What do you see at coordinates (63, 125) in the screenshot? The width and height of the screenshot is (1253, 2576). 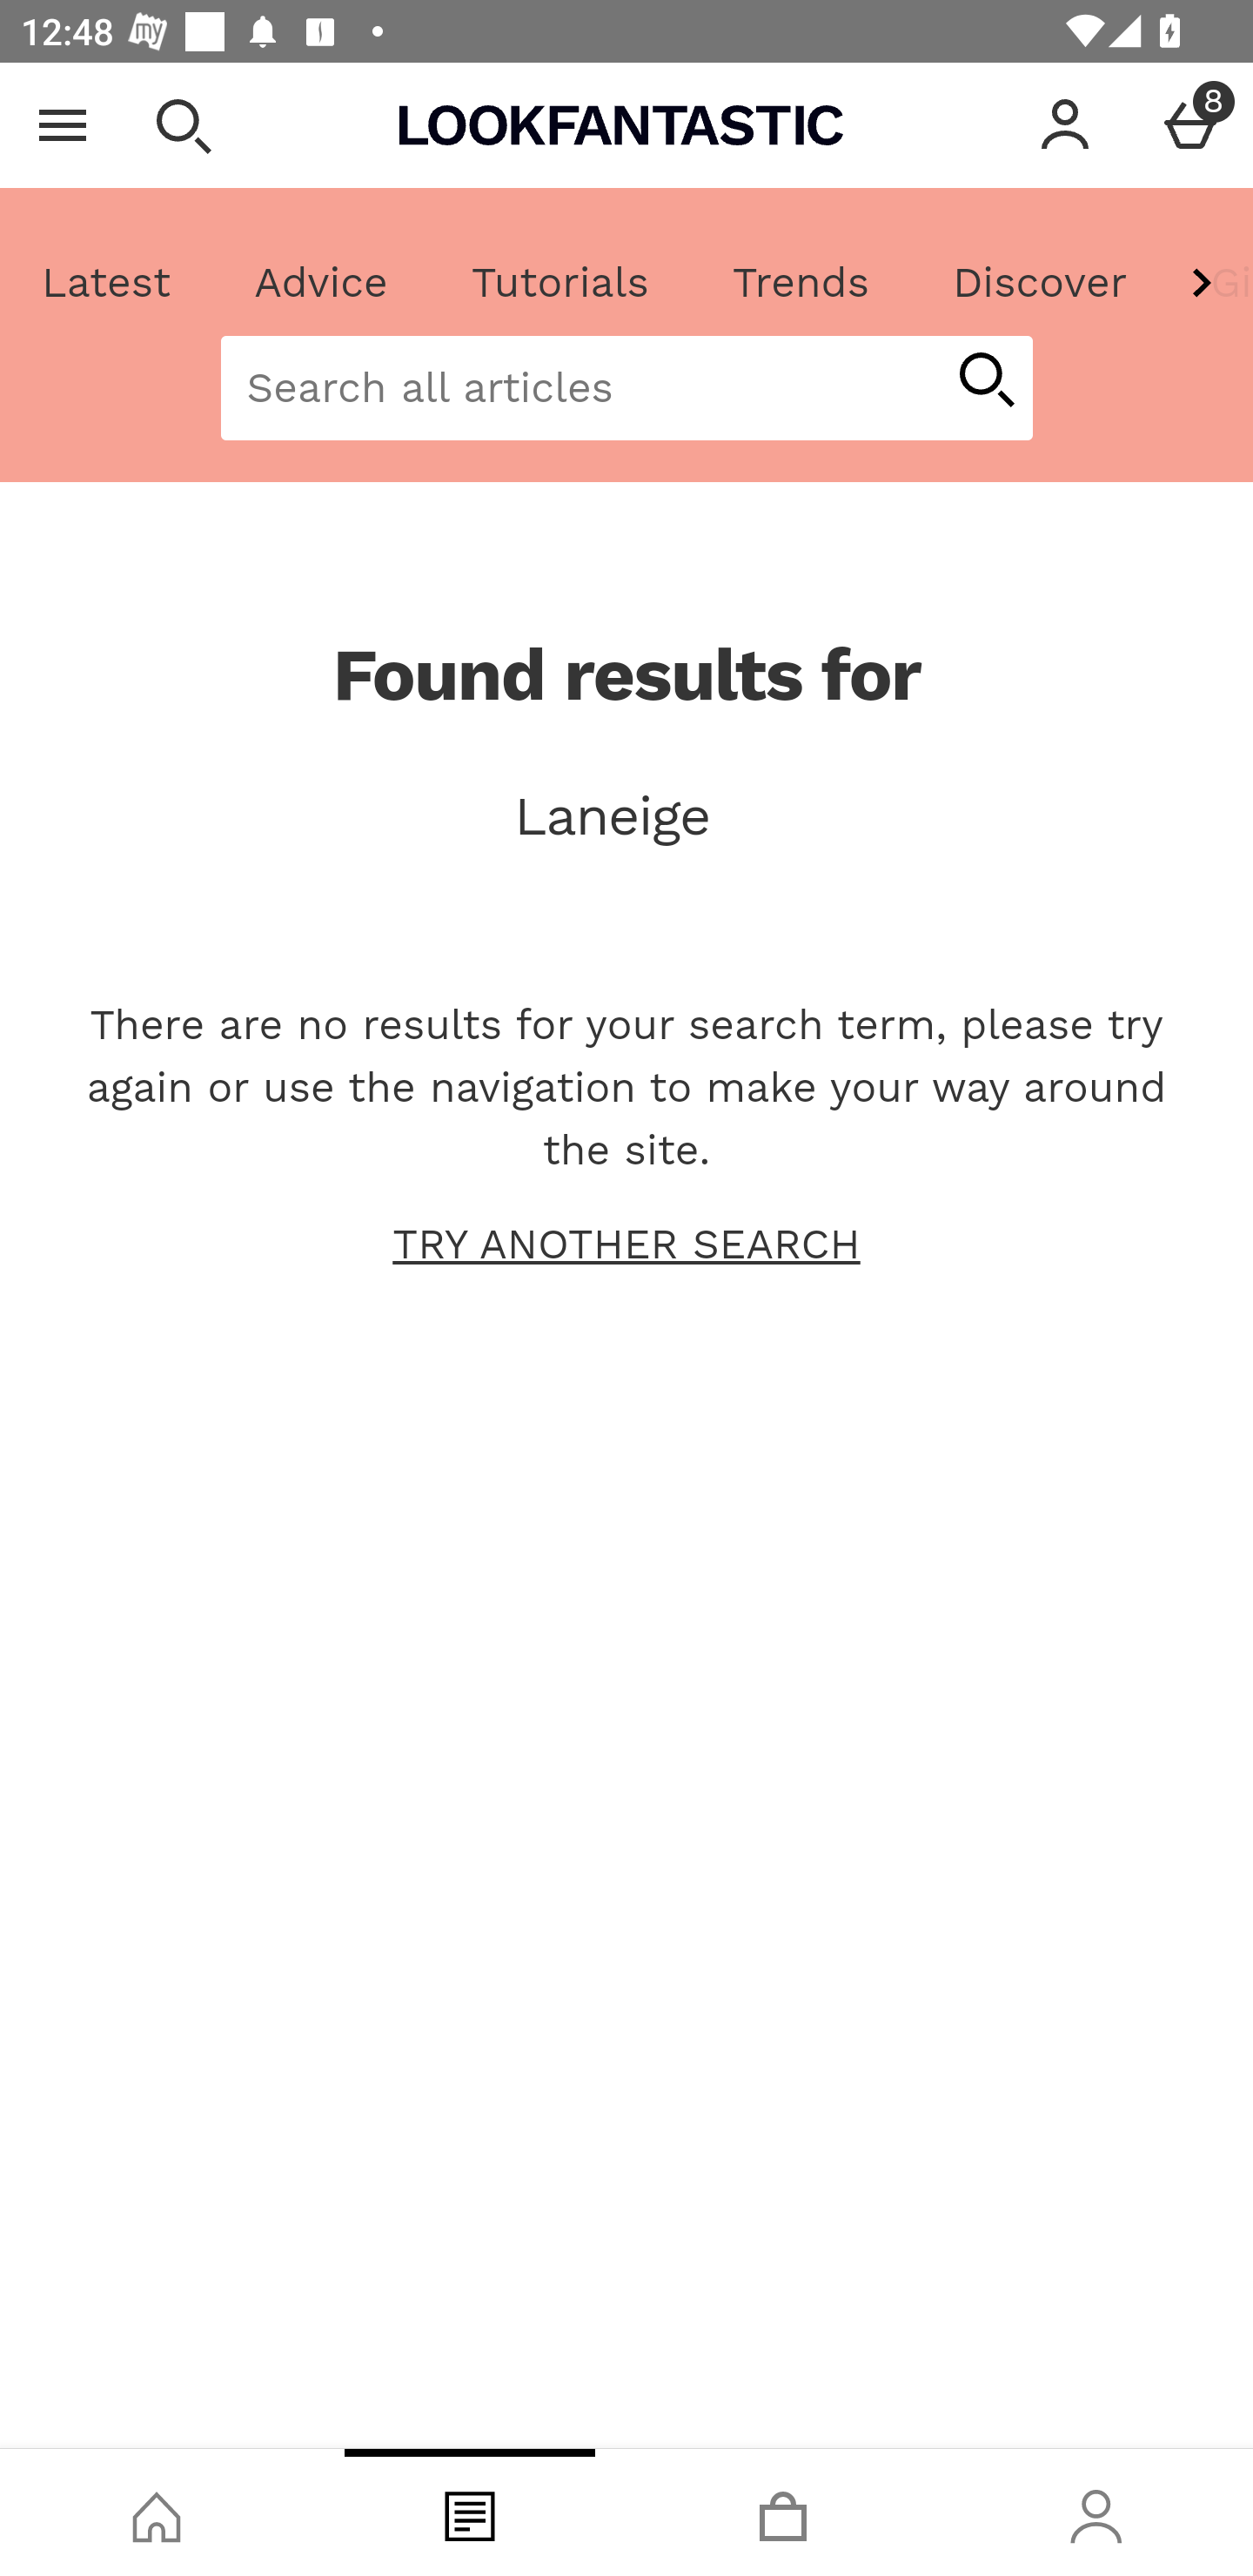 I see `Open Menu` at bounding box center [63, 125].